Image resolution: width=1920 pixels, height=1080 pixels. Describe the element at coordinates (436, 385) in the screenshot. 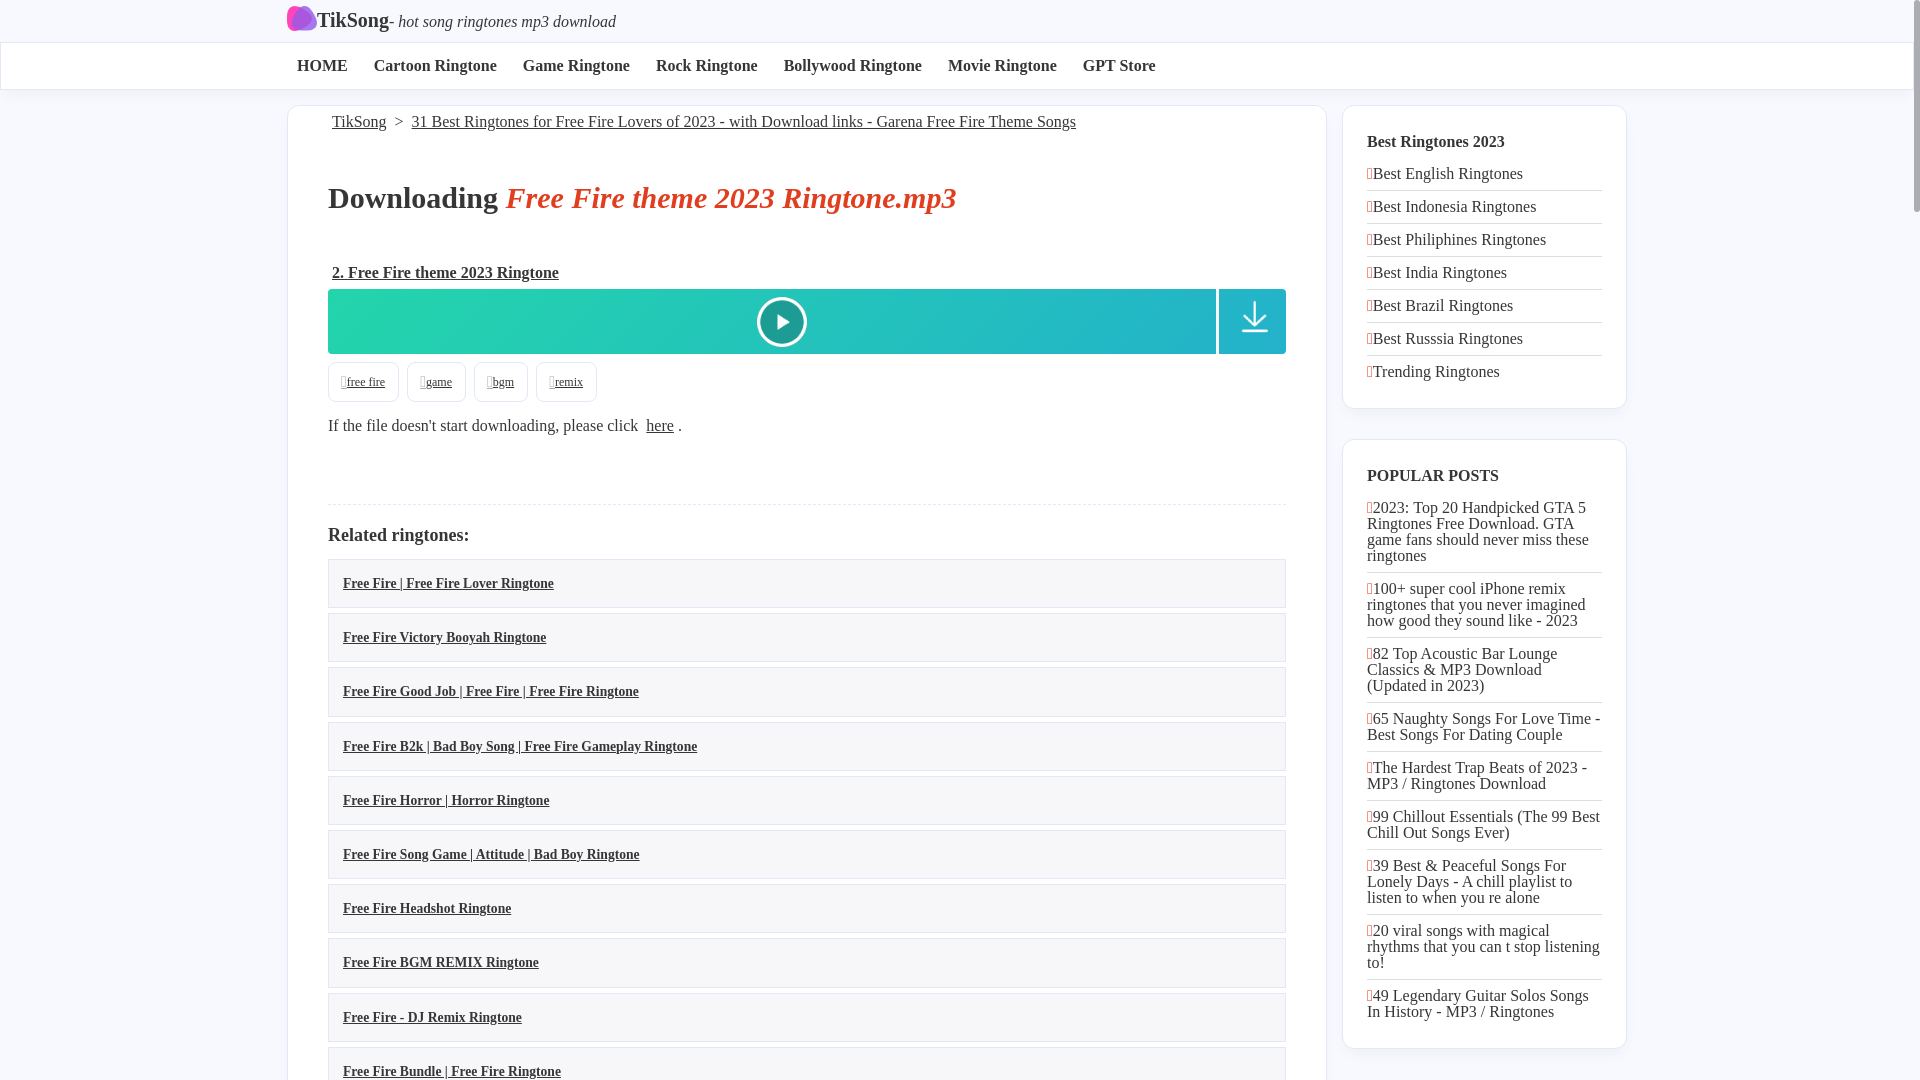

I see `game` at that location.